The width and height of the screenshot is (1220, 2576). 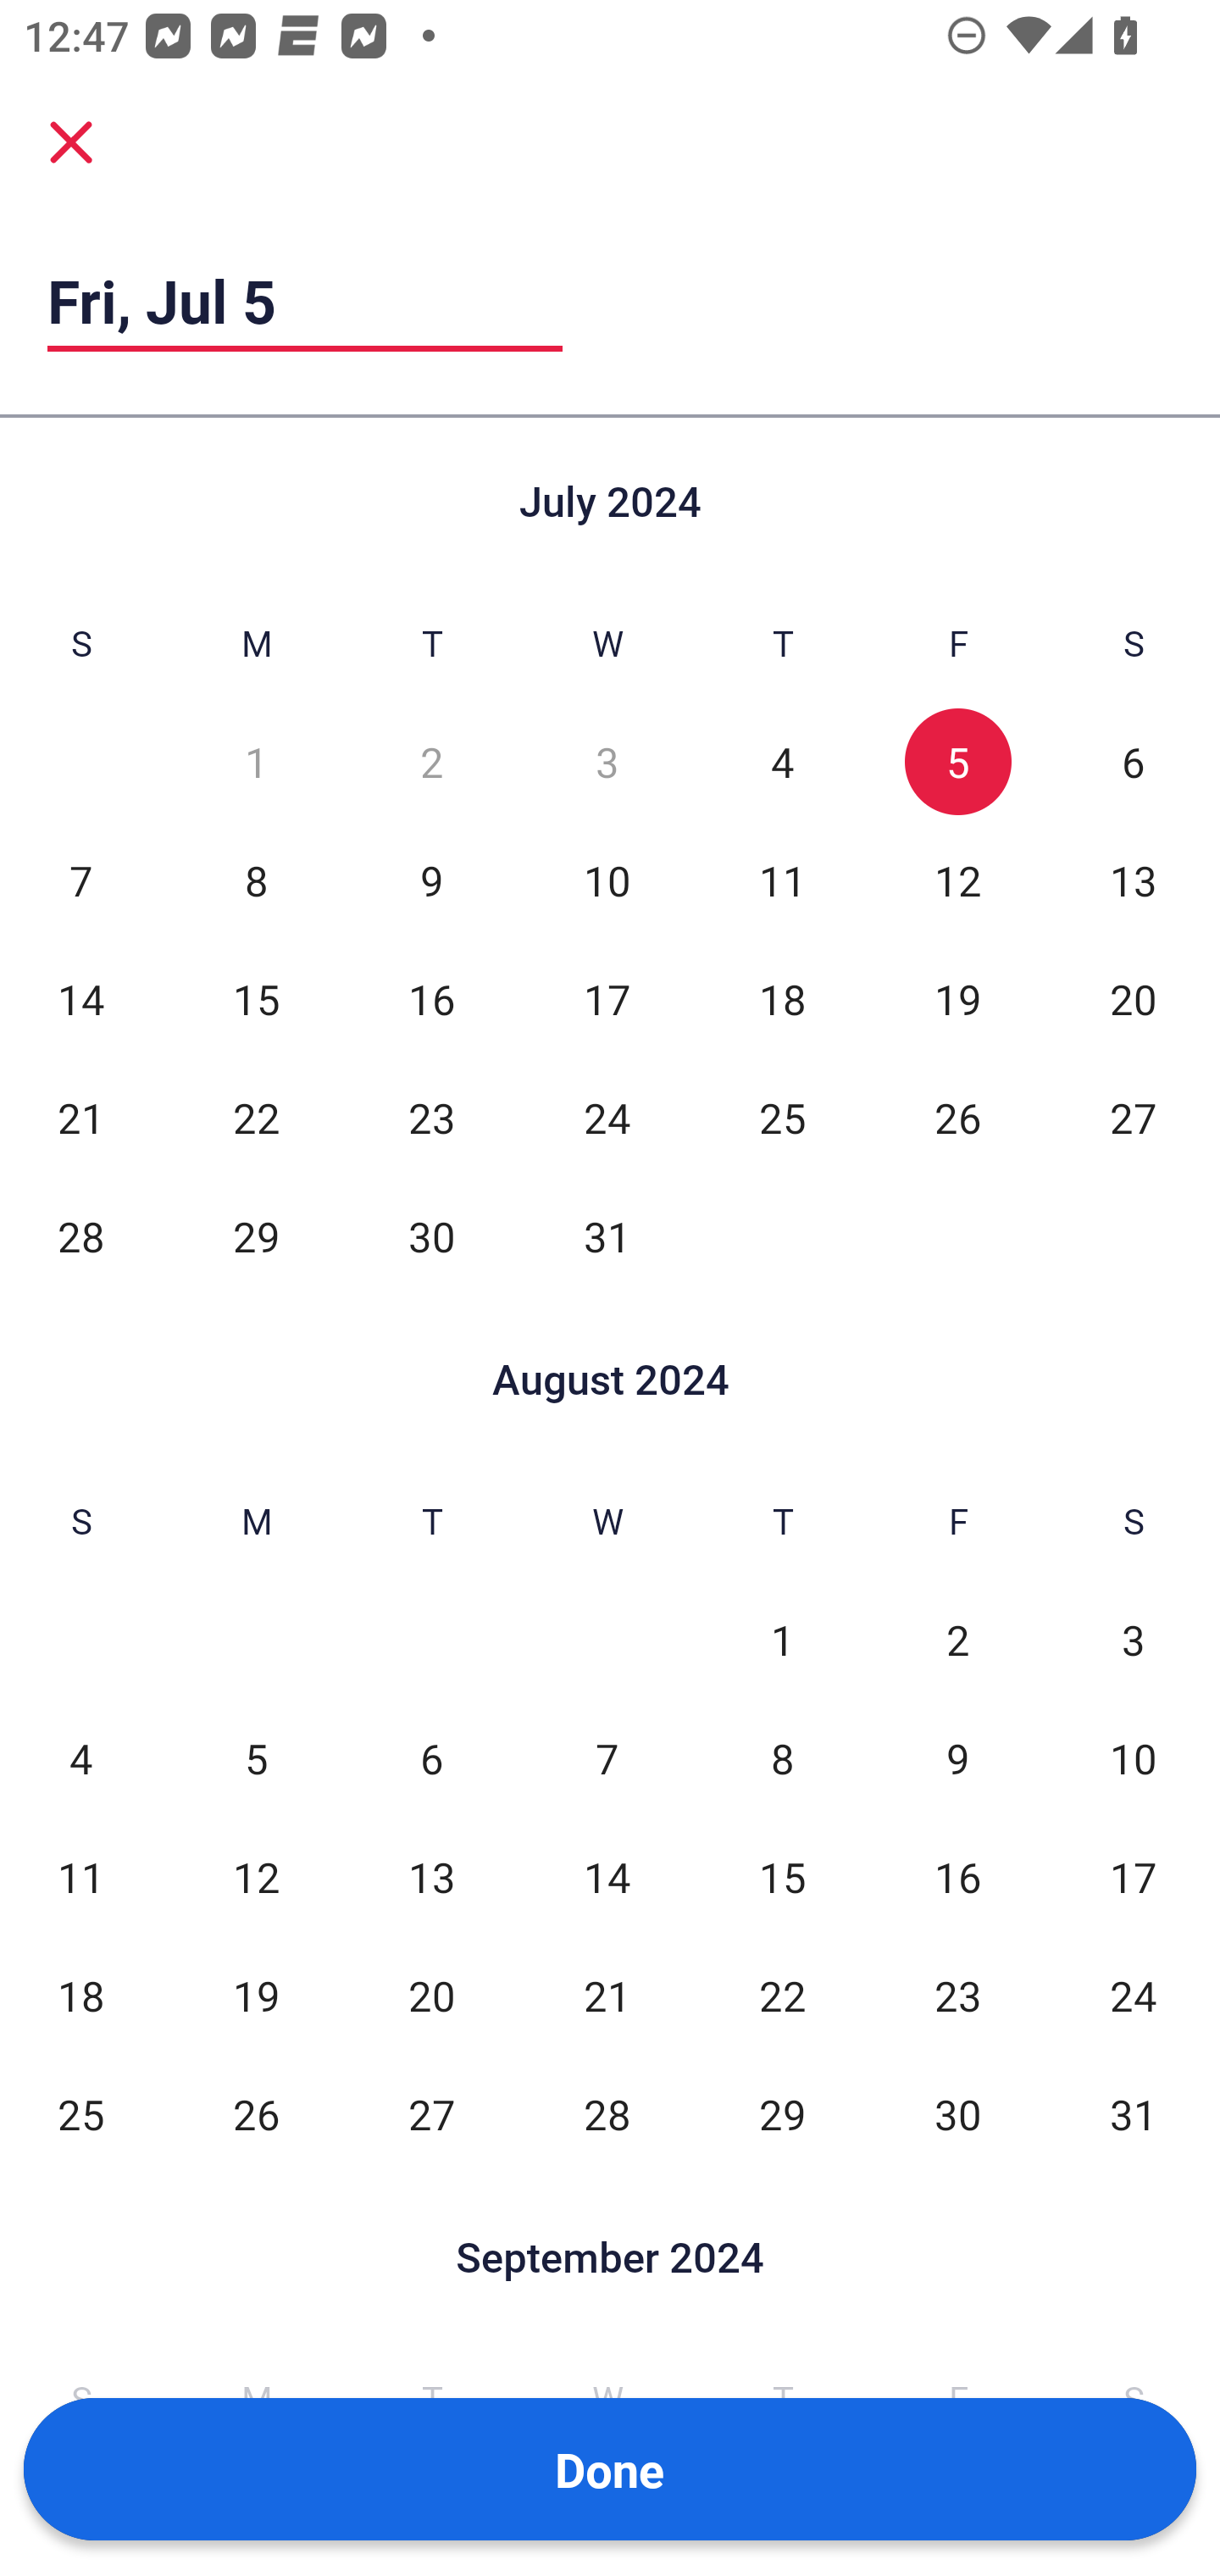 I want to click on 10 Wed, Jul 10, Not Selected, so click(x=607, y=880).